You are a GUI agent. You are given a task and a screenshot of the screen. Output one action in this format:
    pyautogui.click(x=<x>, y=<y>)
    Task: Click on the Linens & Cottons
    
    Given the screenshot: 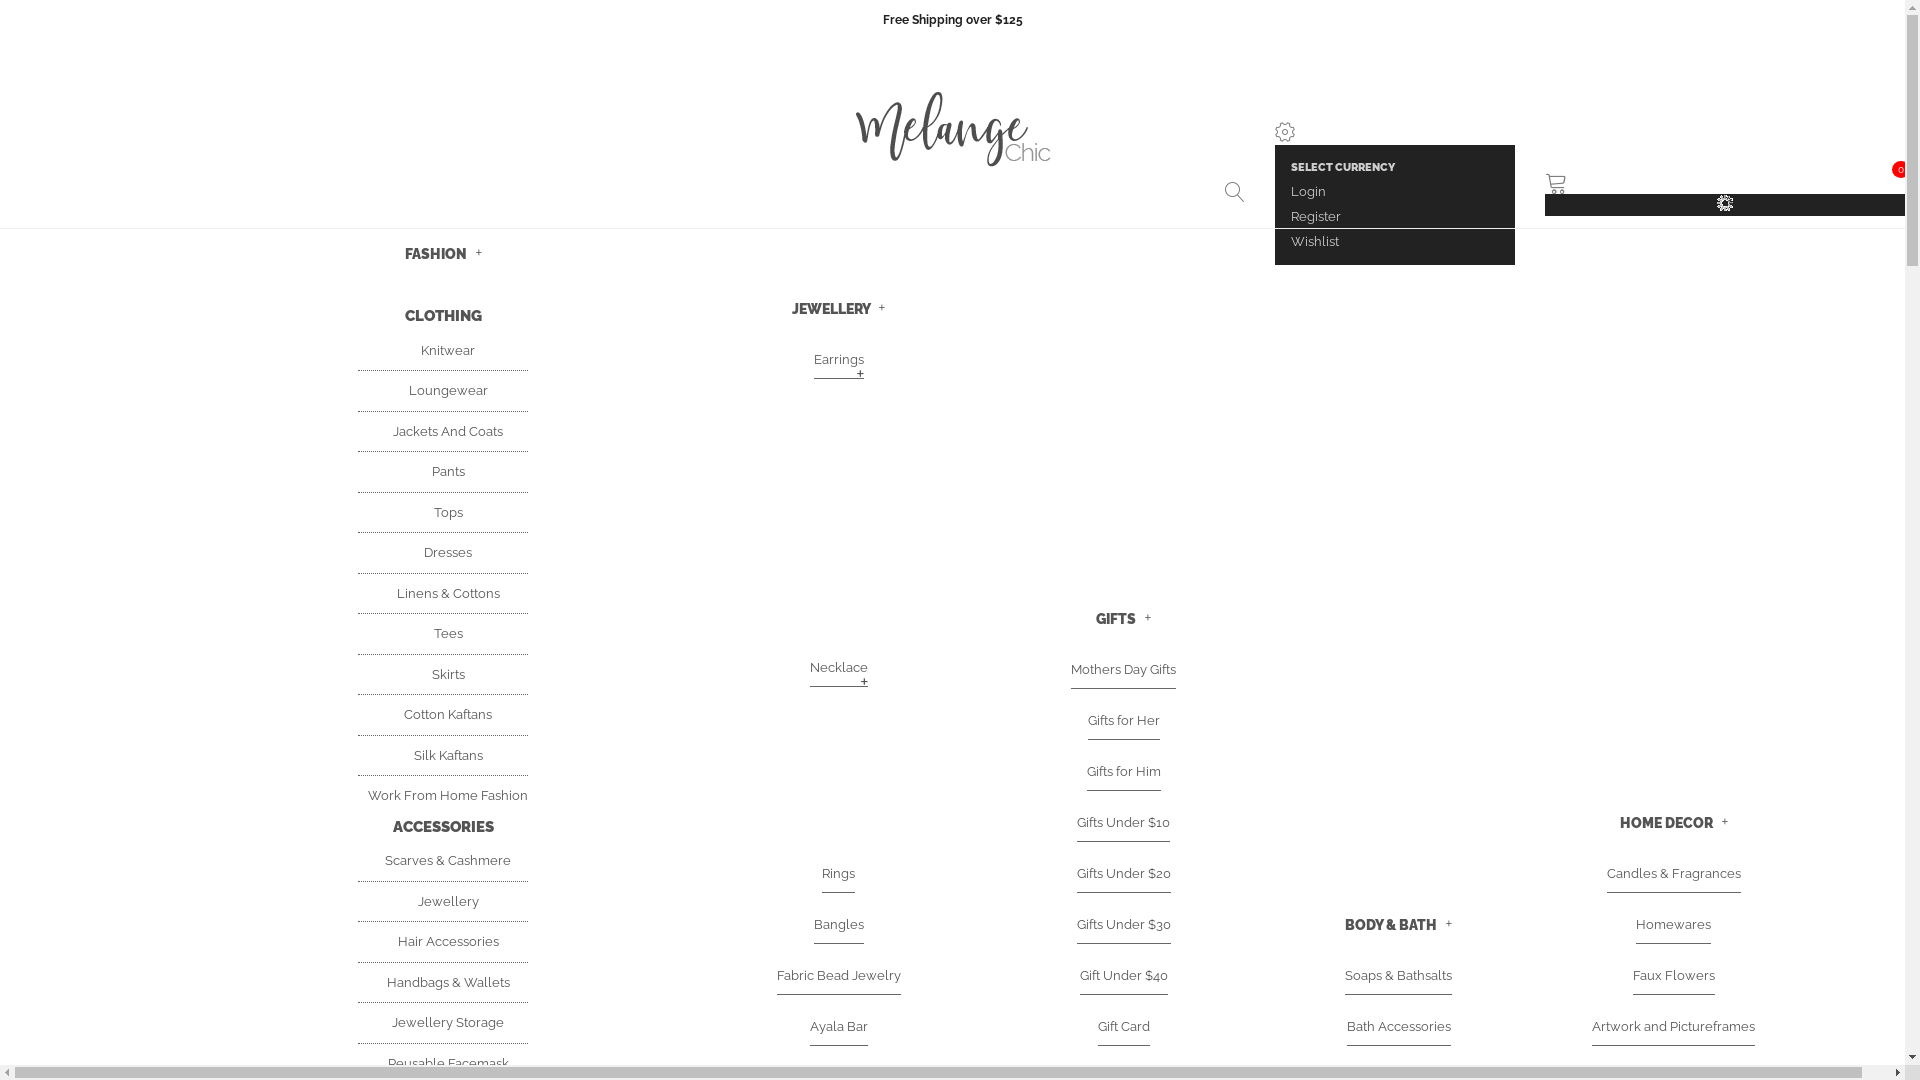 What is the action you would take?
    pyautogui.click(x=442, y=594)
    